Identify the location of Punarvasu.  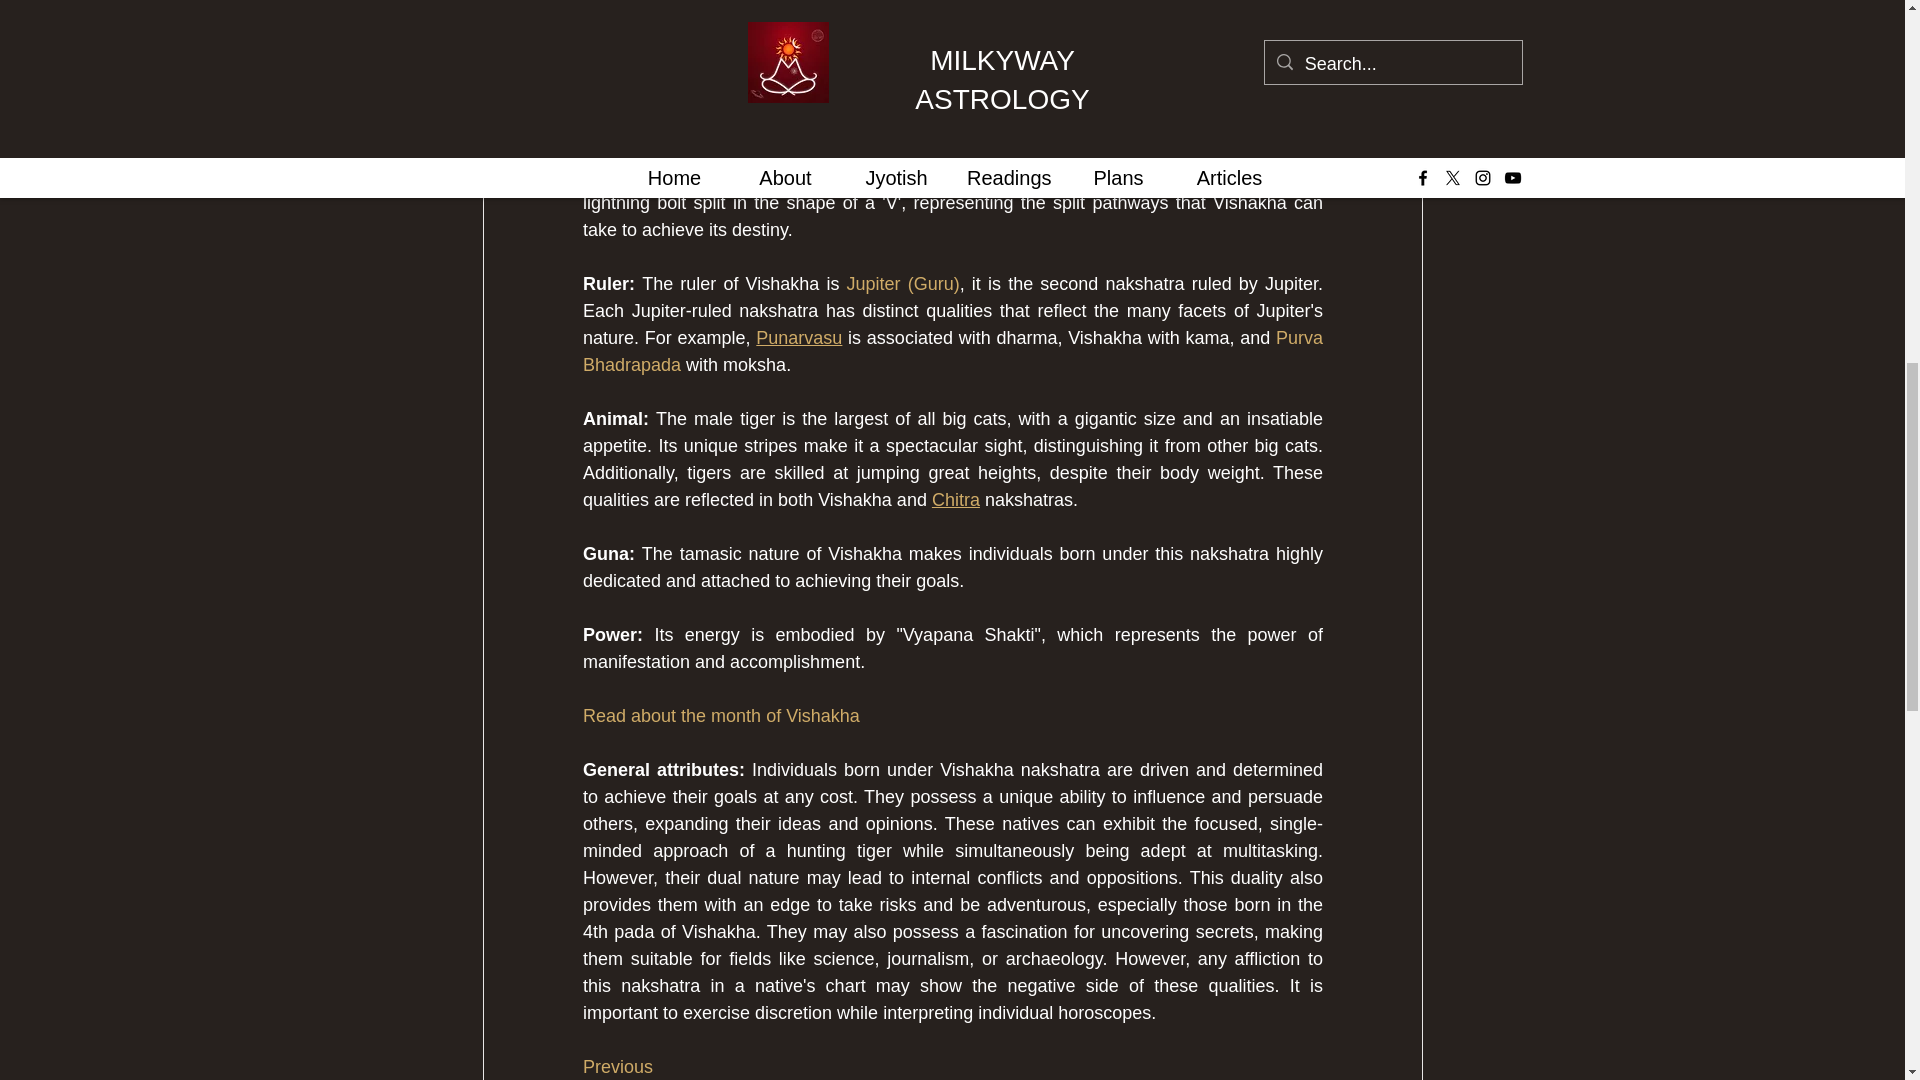
(799, 338).